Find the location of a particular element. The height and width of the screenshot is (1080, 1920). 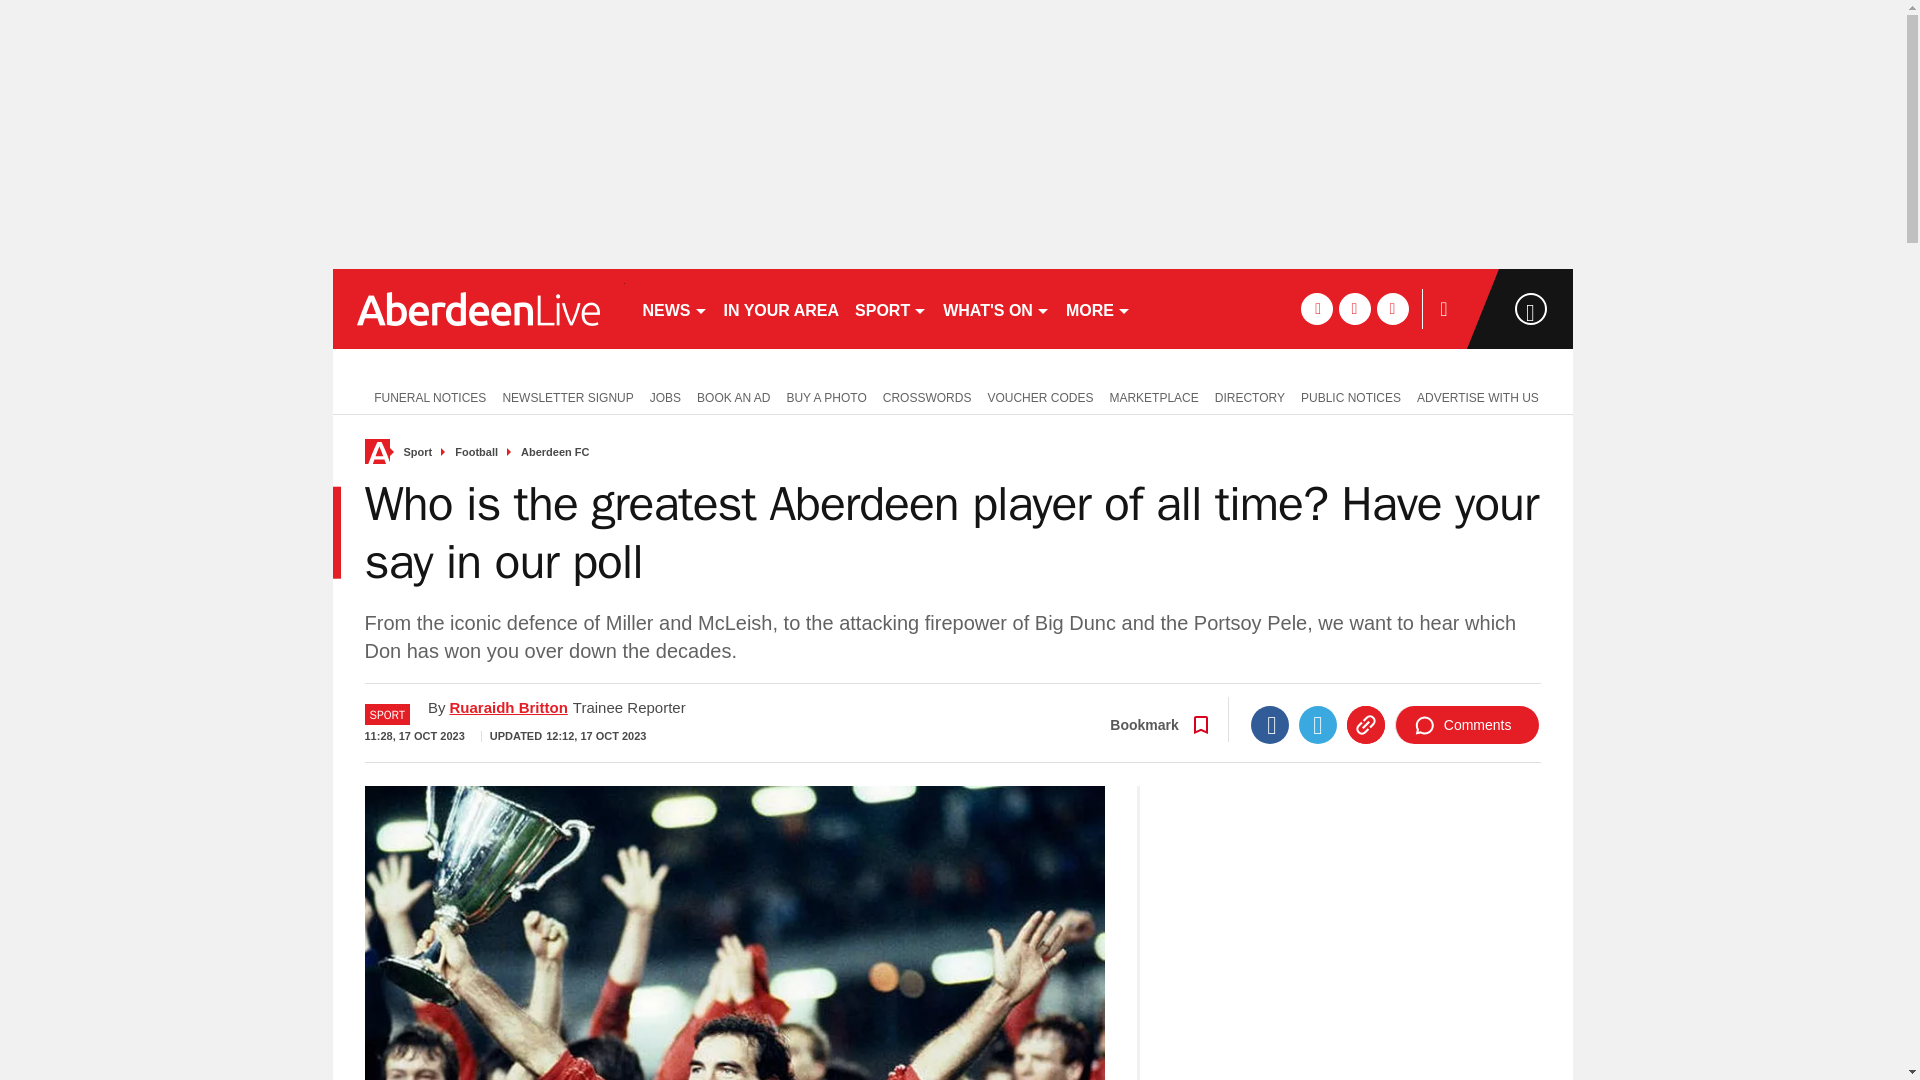

BOOK AN AD is located at coordinates (733, 396).